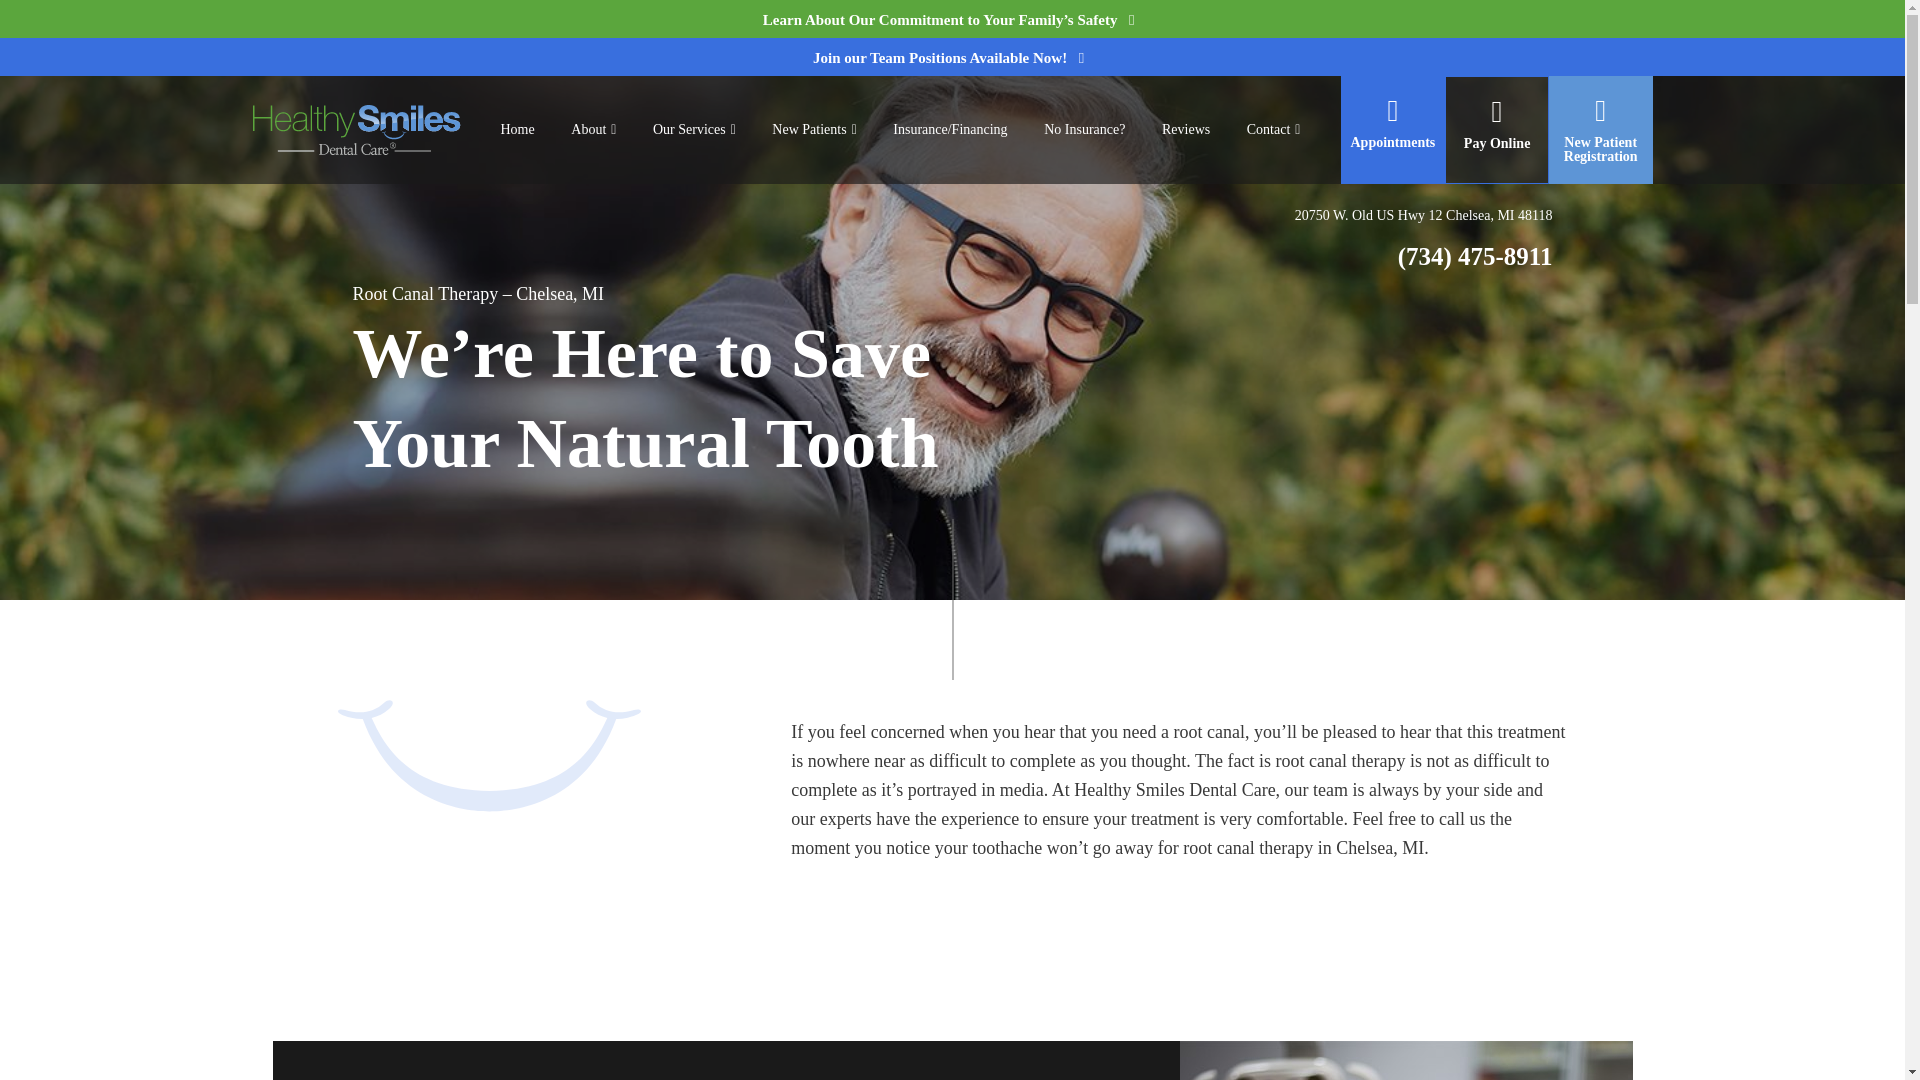  I want to click on Home, so click(516, 129).